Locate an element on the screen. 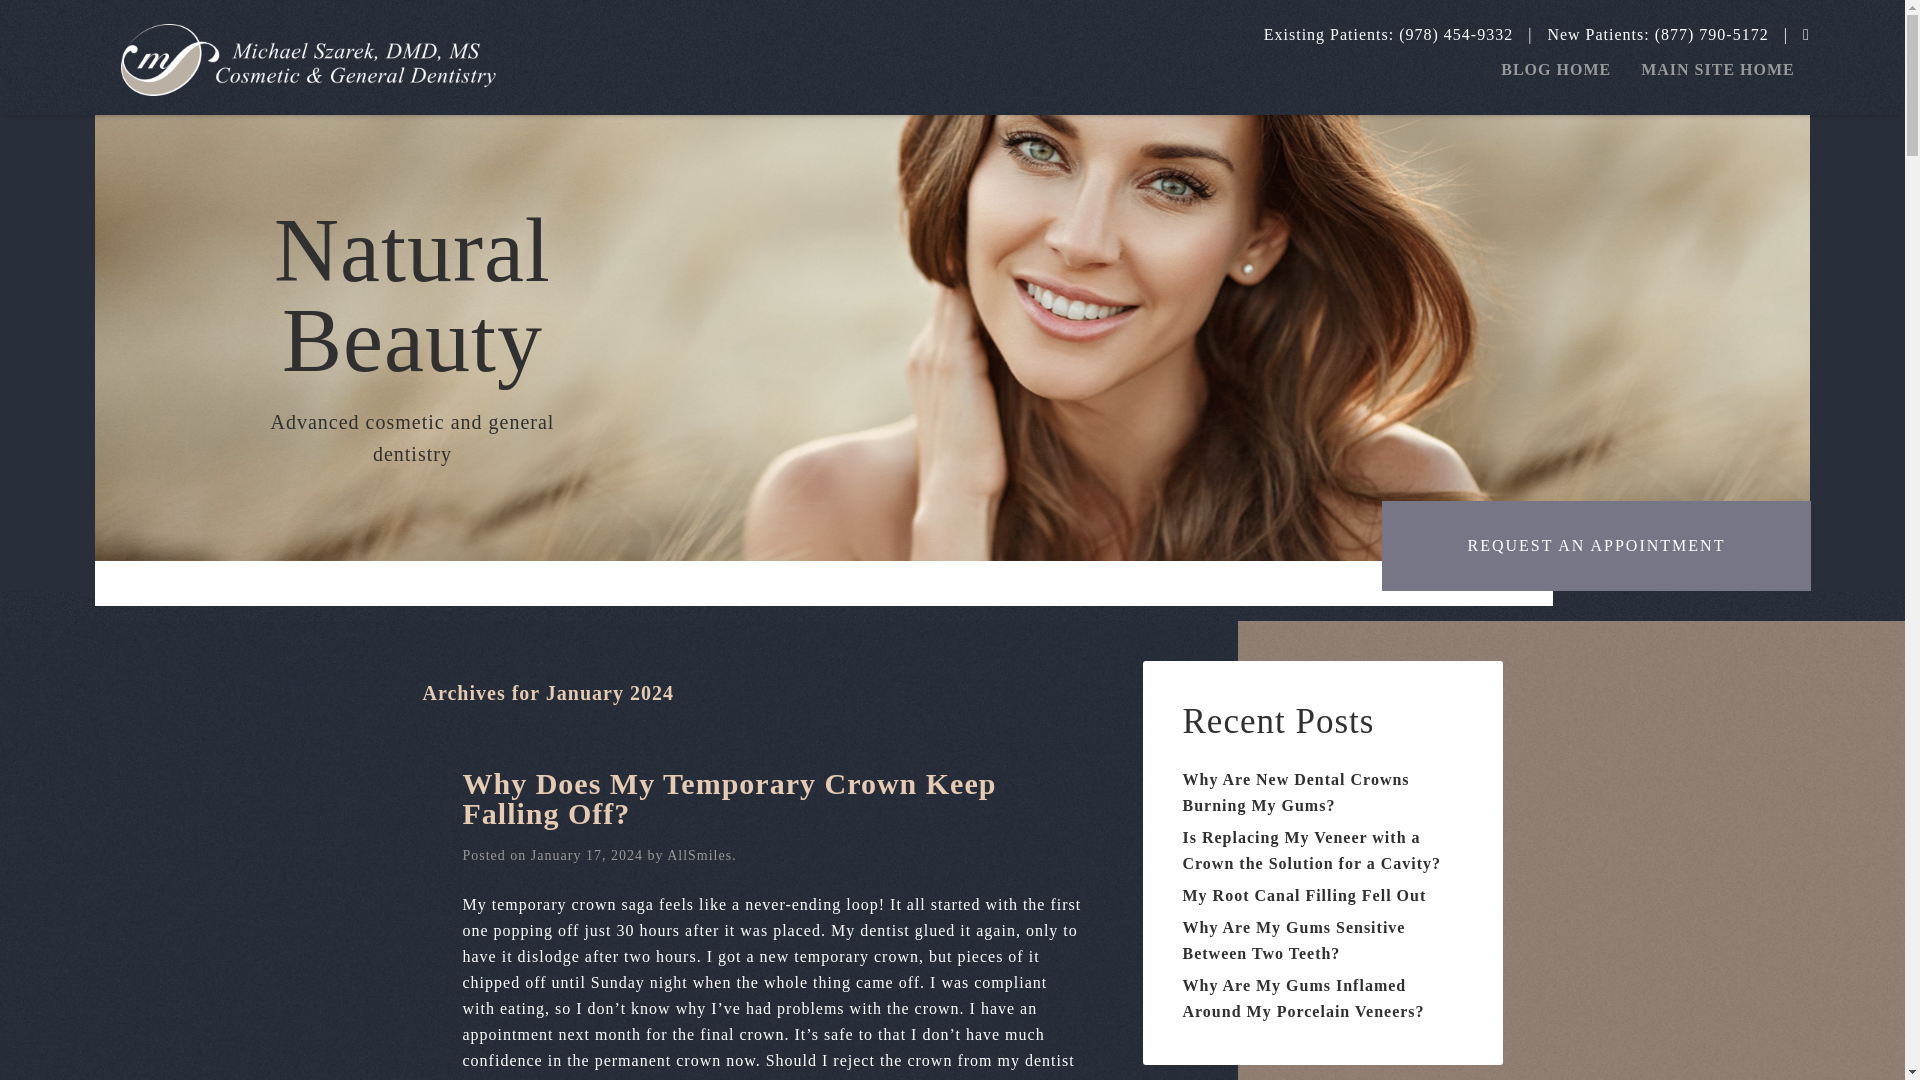 The height and width of the screenshot is (1080, 1920). REQUEST AN APPOINTMENT is located at coordinates (1596, 546).